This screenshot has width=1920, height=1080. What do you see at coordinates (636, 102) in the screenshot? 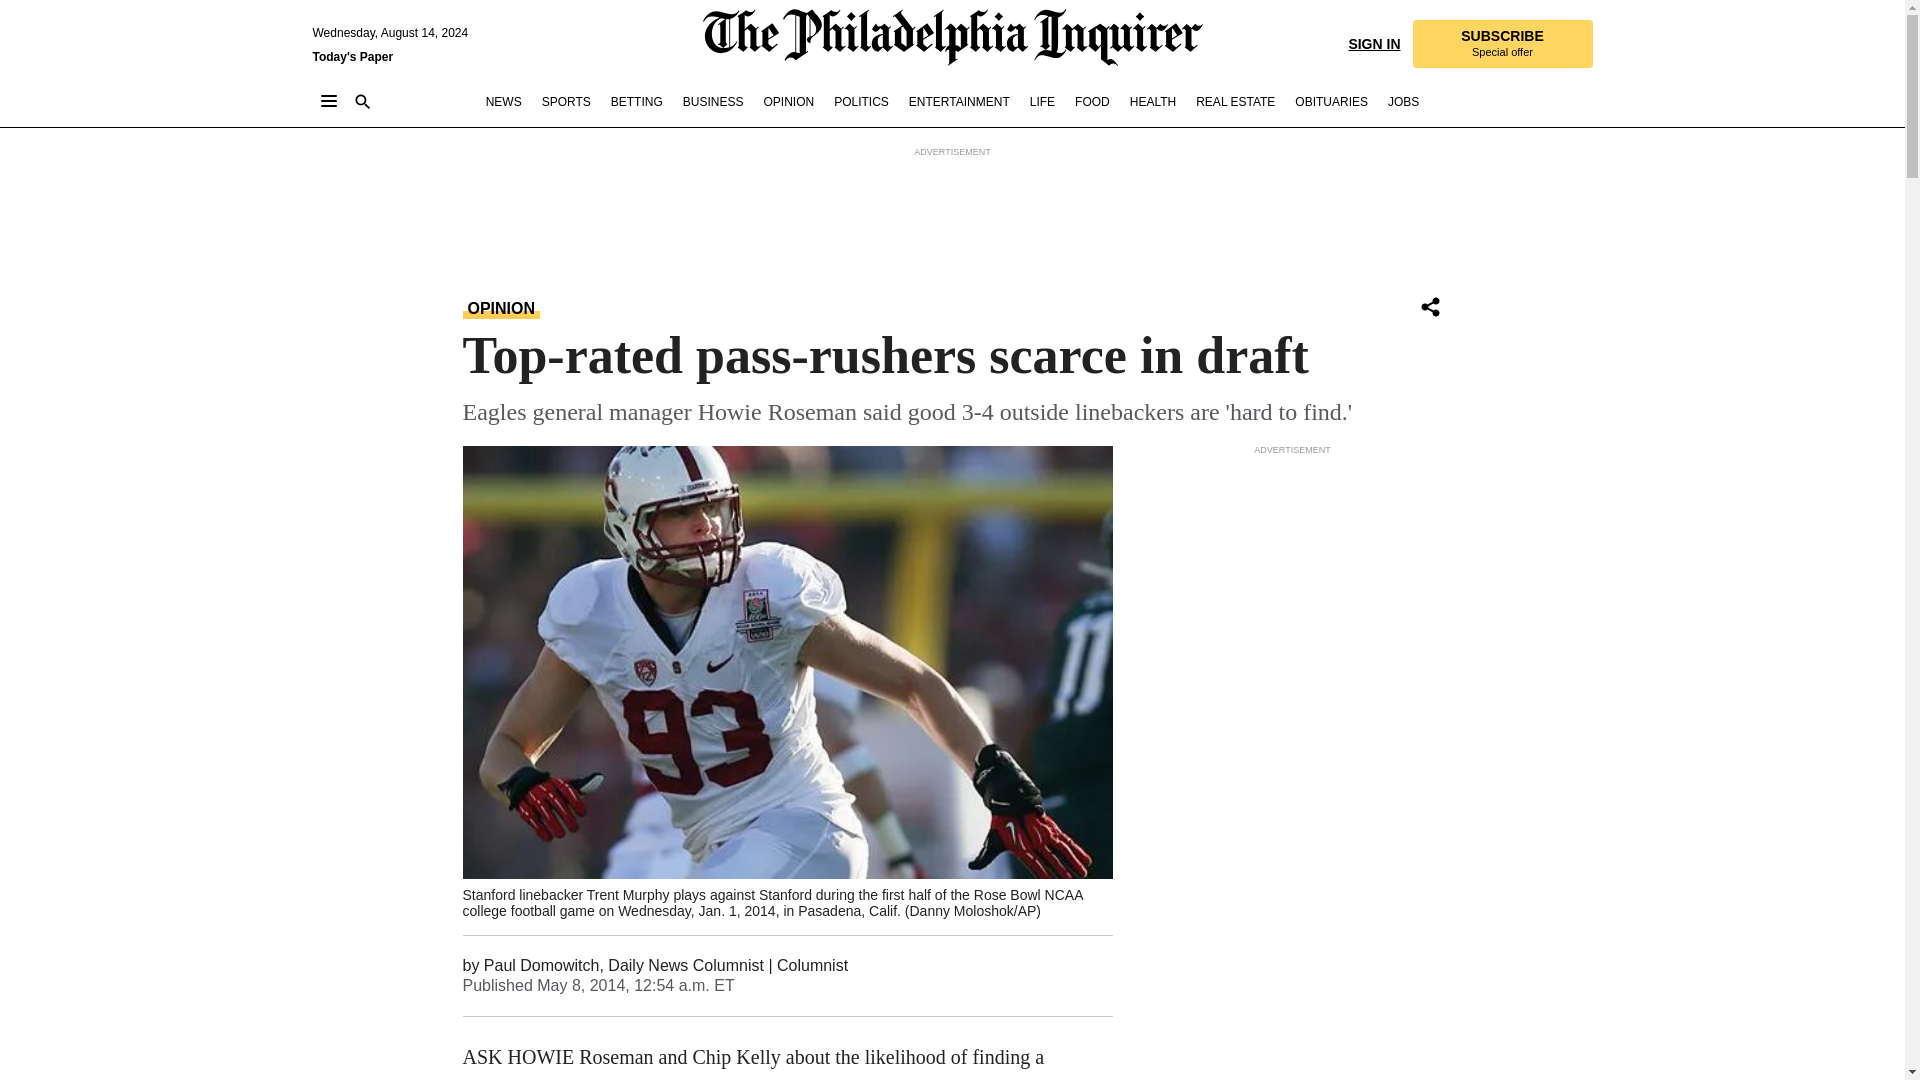
I see `BETTING` at bounding box center [636, 102].